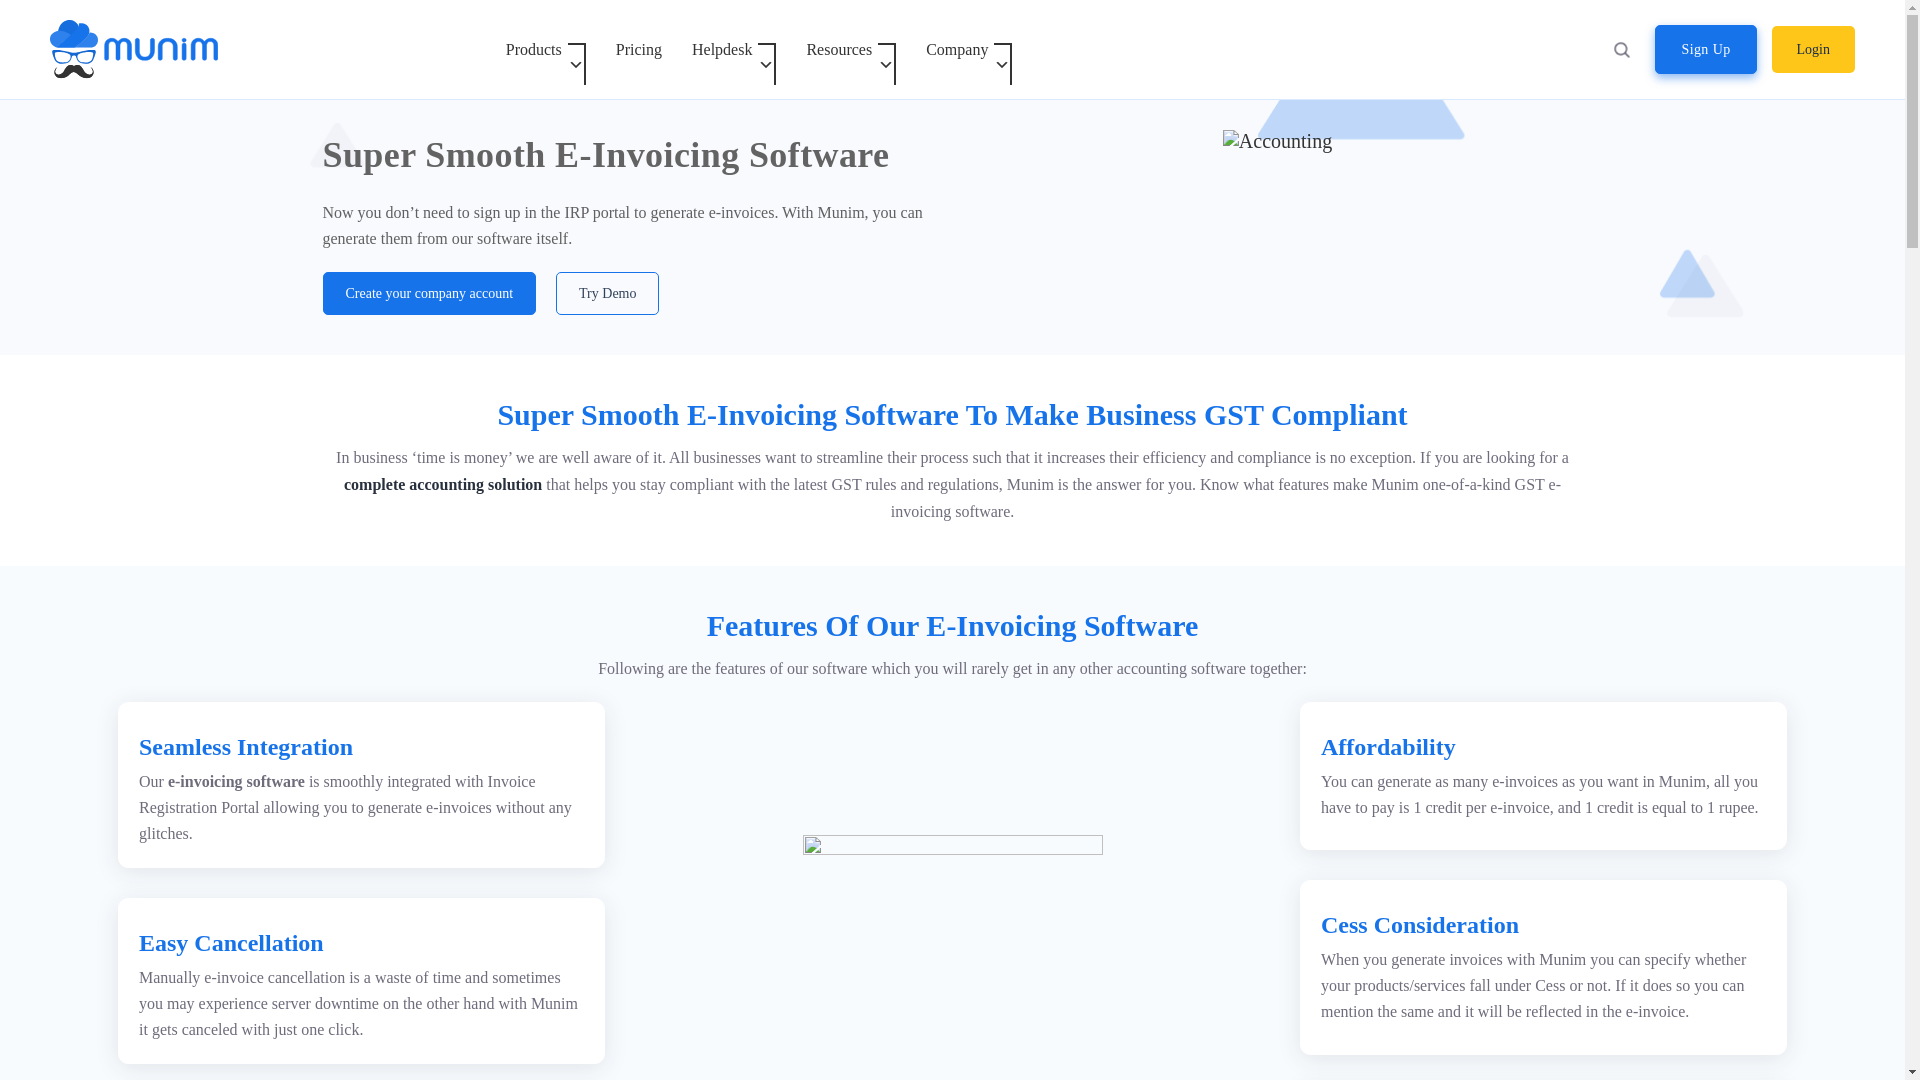 The width and height of the screenshot is (1920, 1080). I want to click on Munim, so click(134, 49).